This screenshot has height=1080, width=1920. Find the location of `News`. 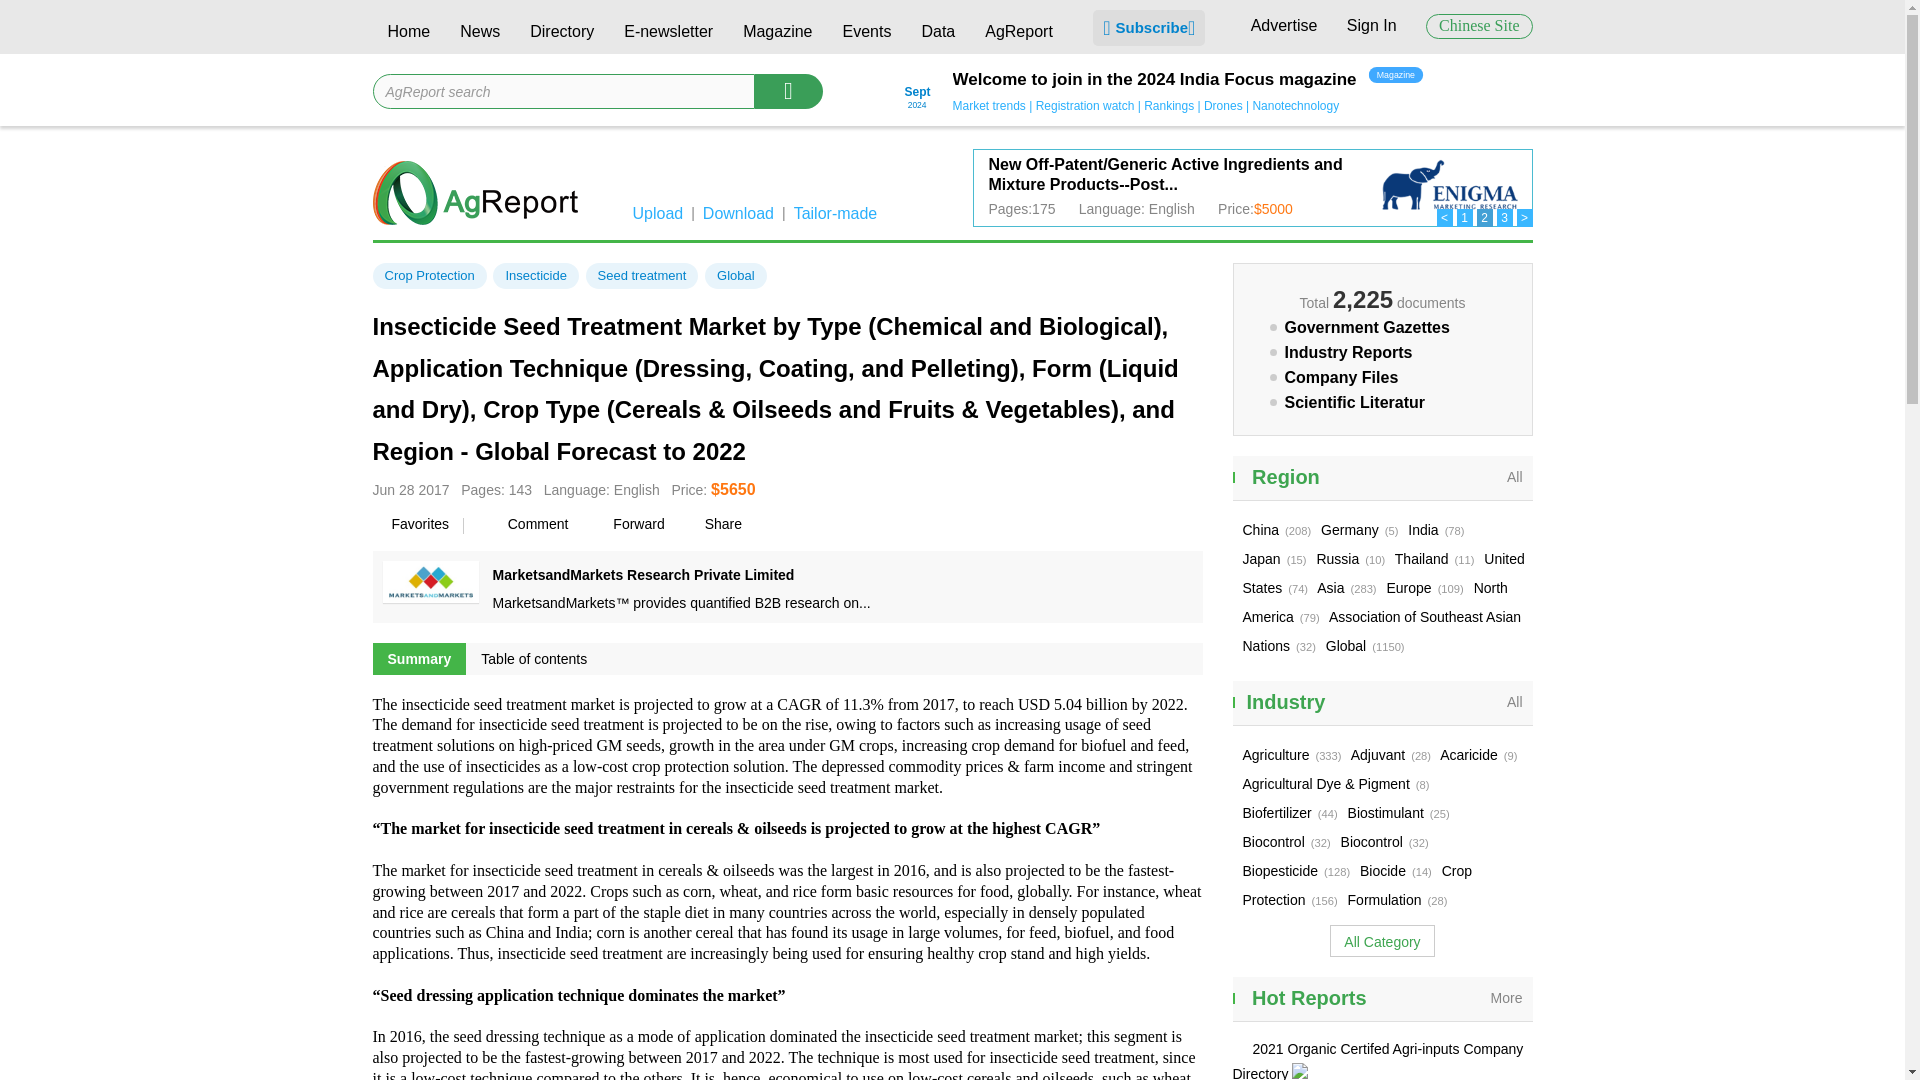

News is located at coordinates (480, 34).